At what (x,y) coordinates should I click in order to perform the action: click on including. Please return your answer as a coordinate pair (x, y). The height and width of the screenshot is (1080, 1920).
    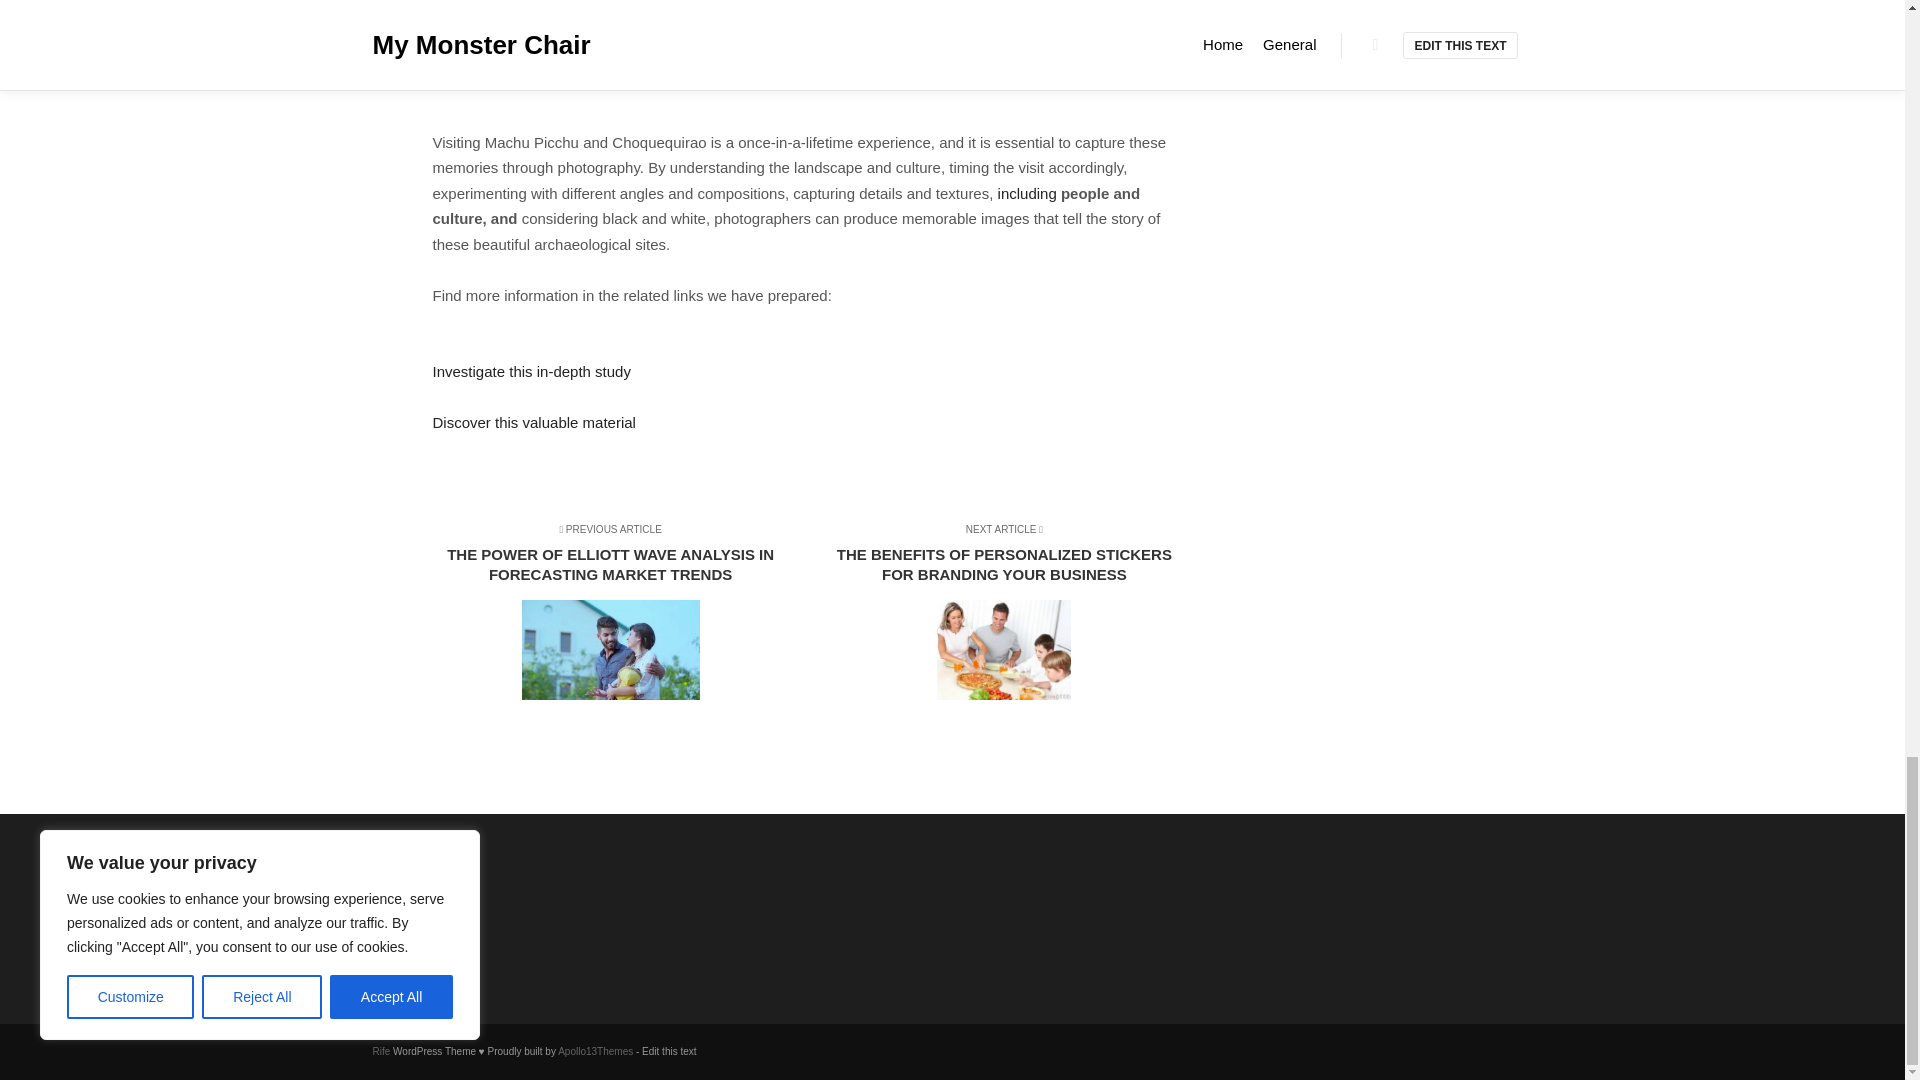
    Looking at the image, I should click on (1028, 192).